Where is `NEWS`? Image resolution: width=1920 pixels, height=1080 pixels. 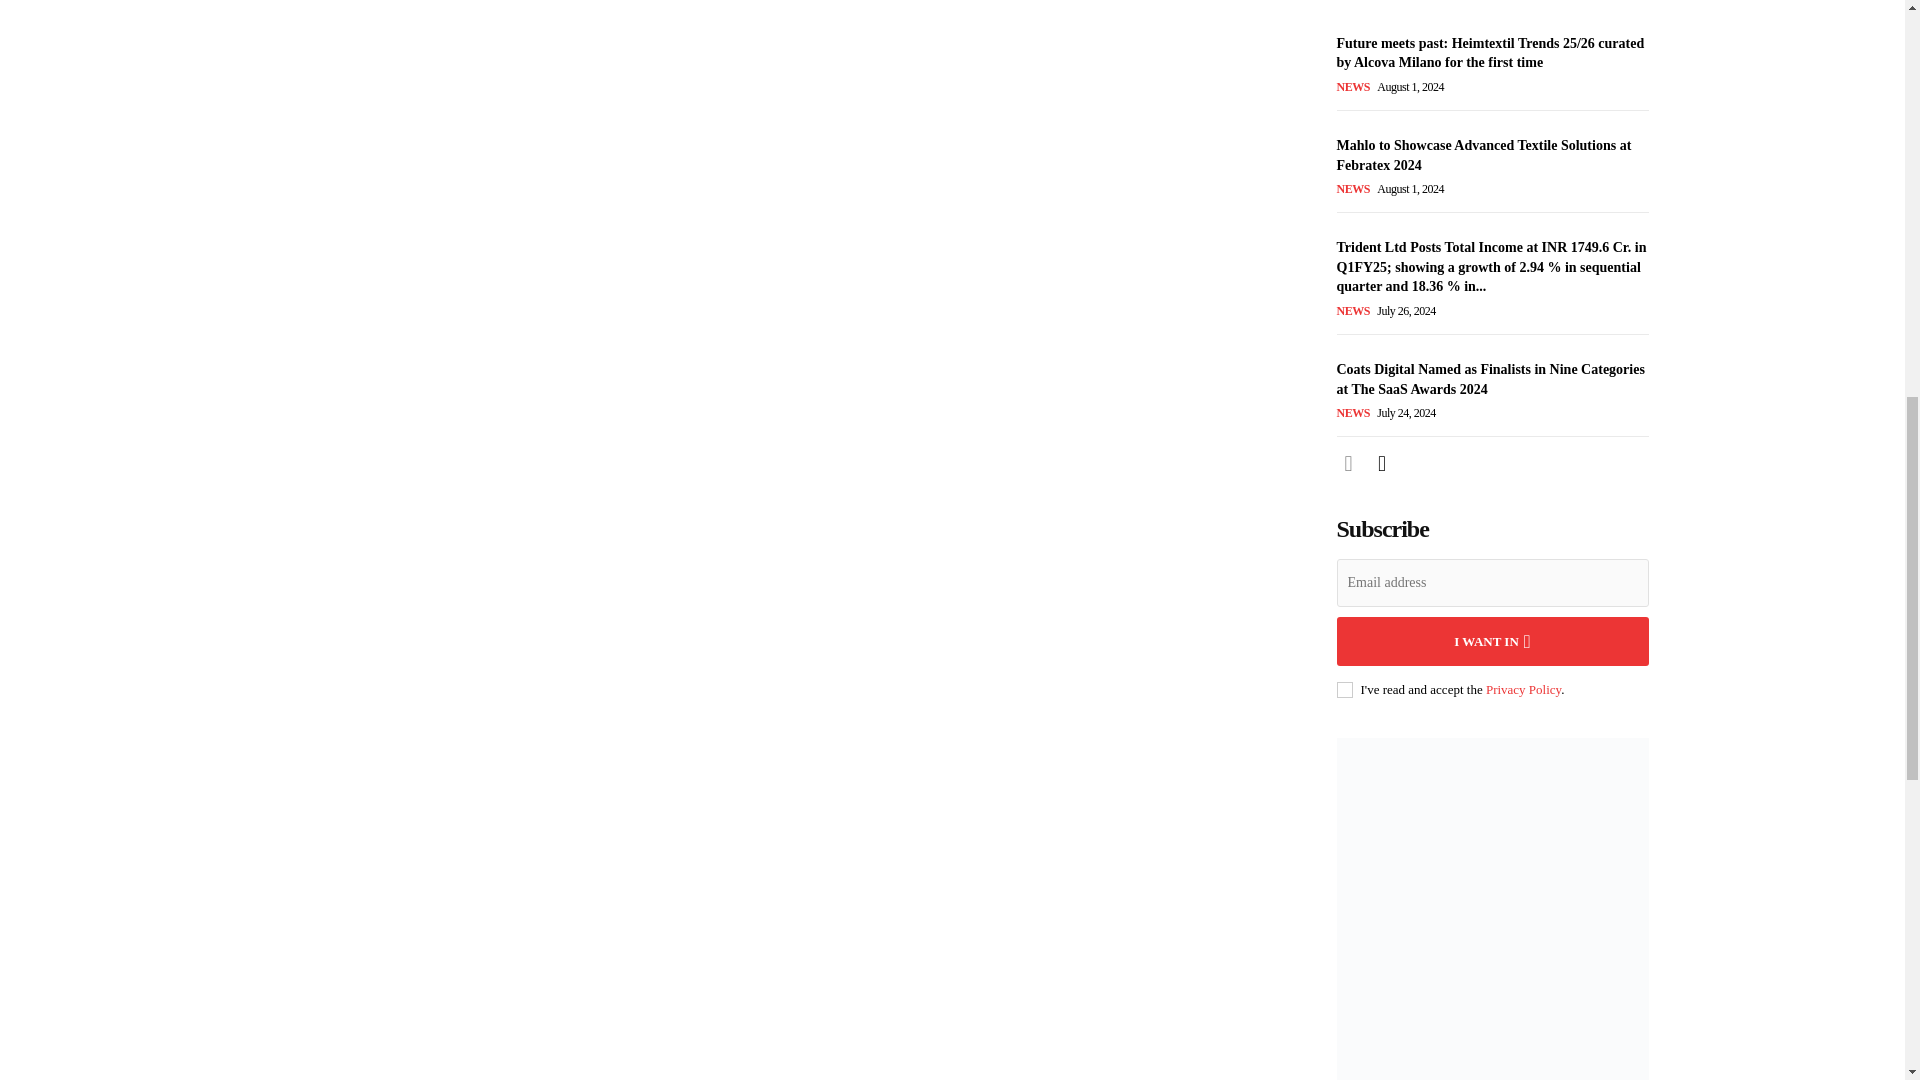 NEWS is located at coordinates (1352, 188).